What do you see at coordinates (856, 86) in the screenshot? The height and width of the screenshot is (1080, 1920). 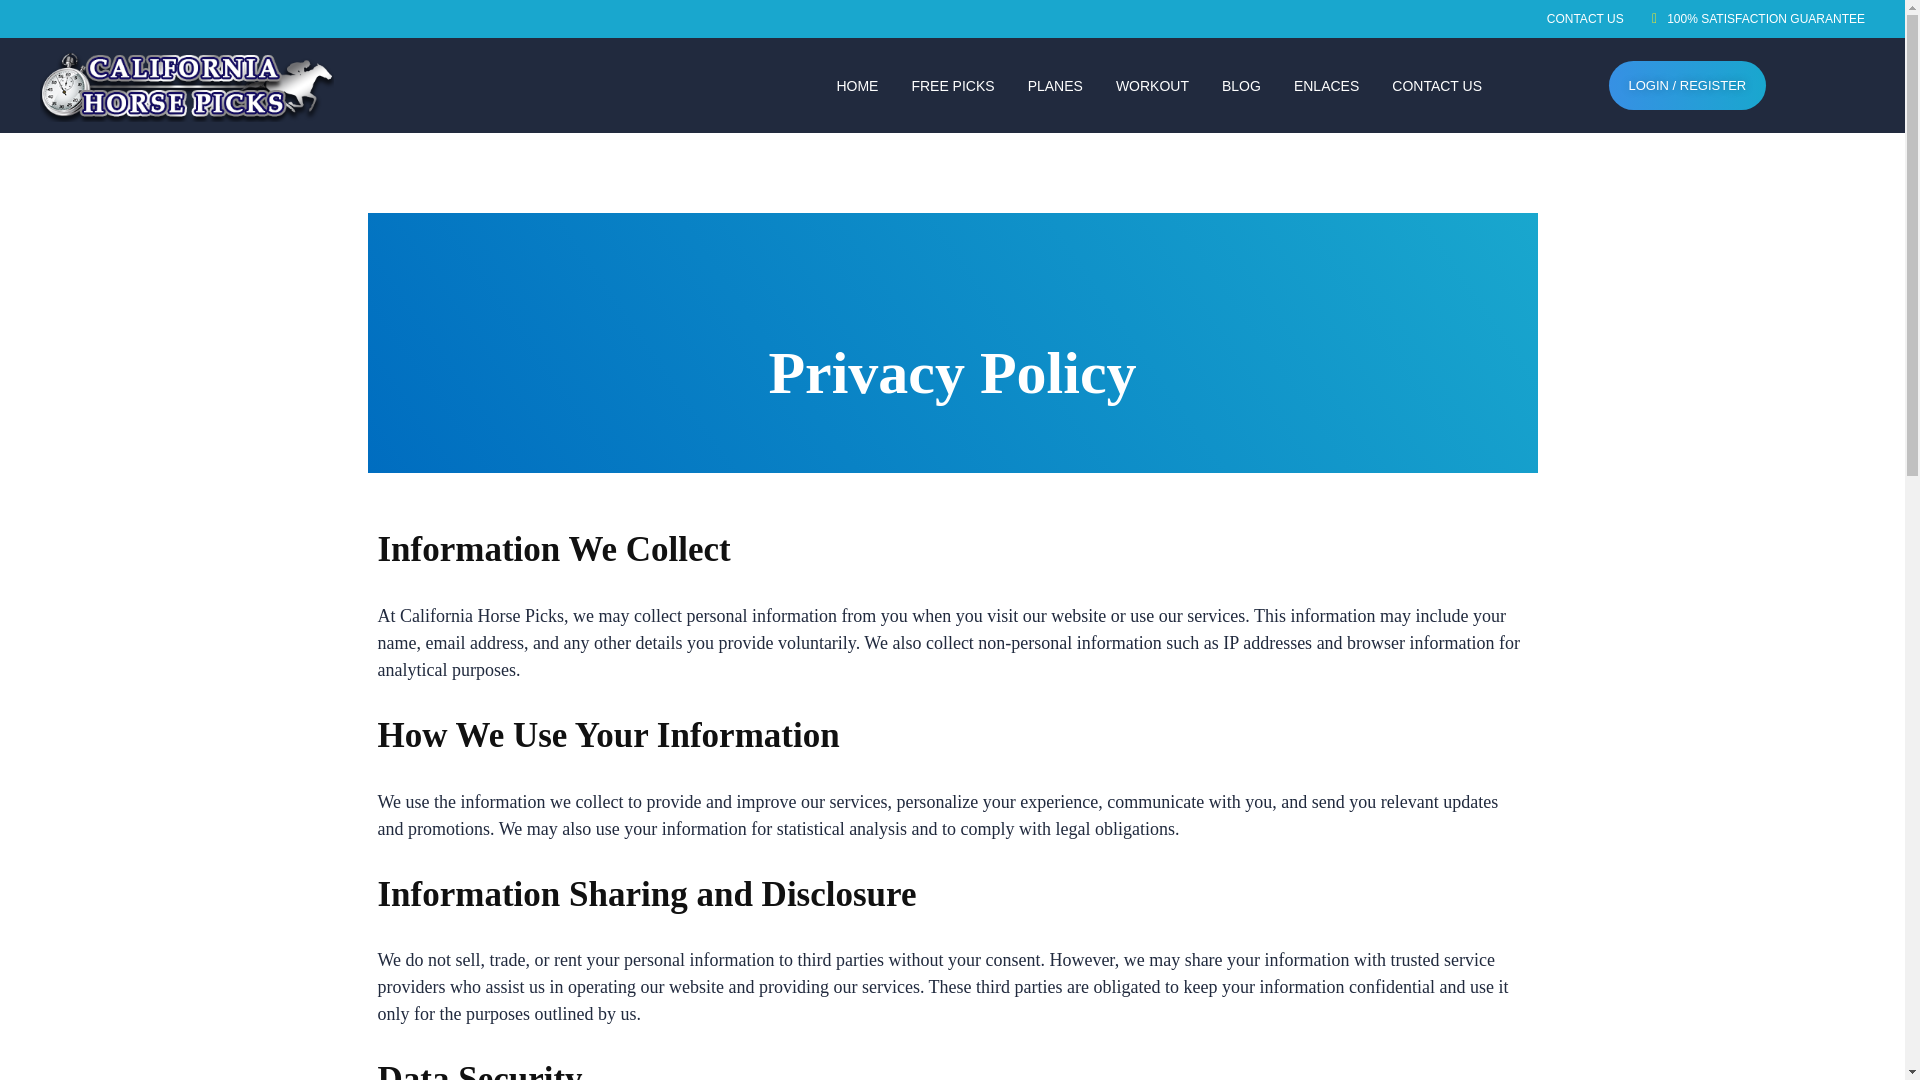 I see `HOME` at bounding box center [856, 86].